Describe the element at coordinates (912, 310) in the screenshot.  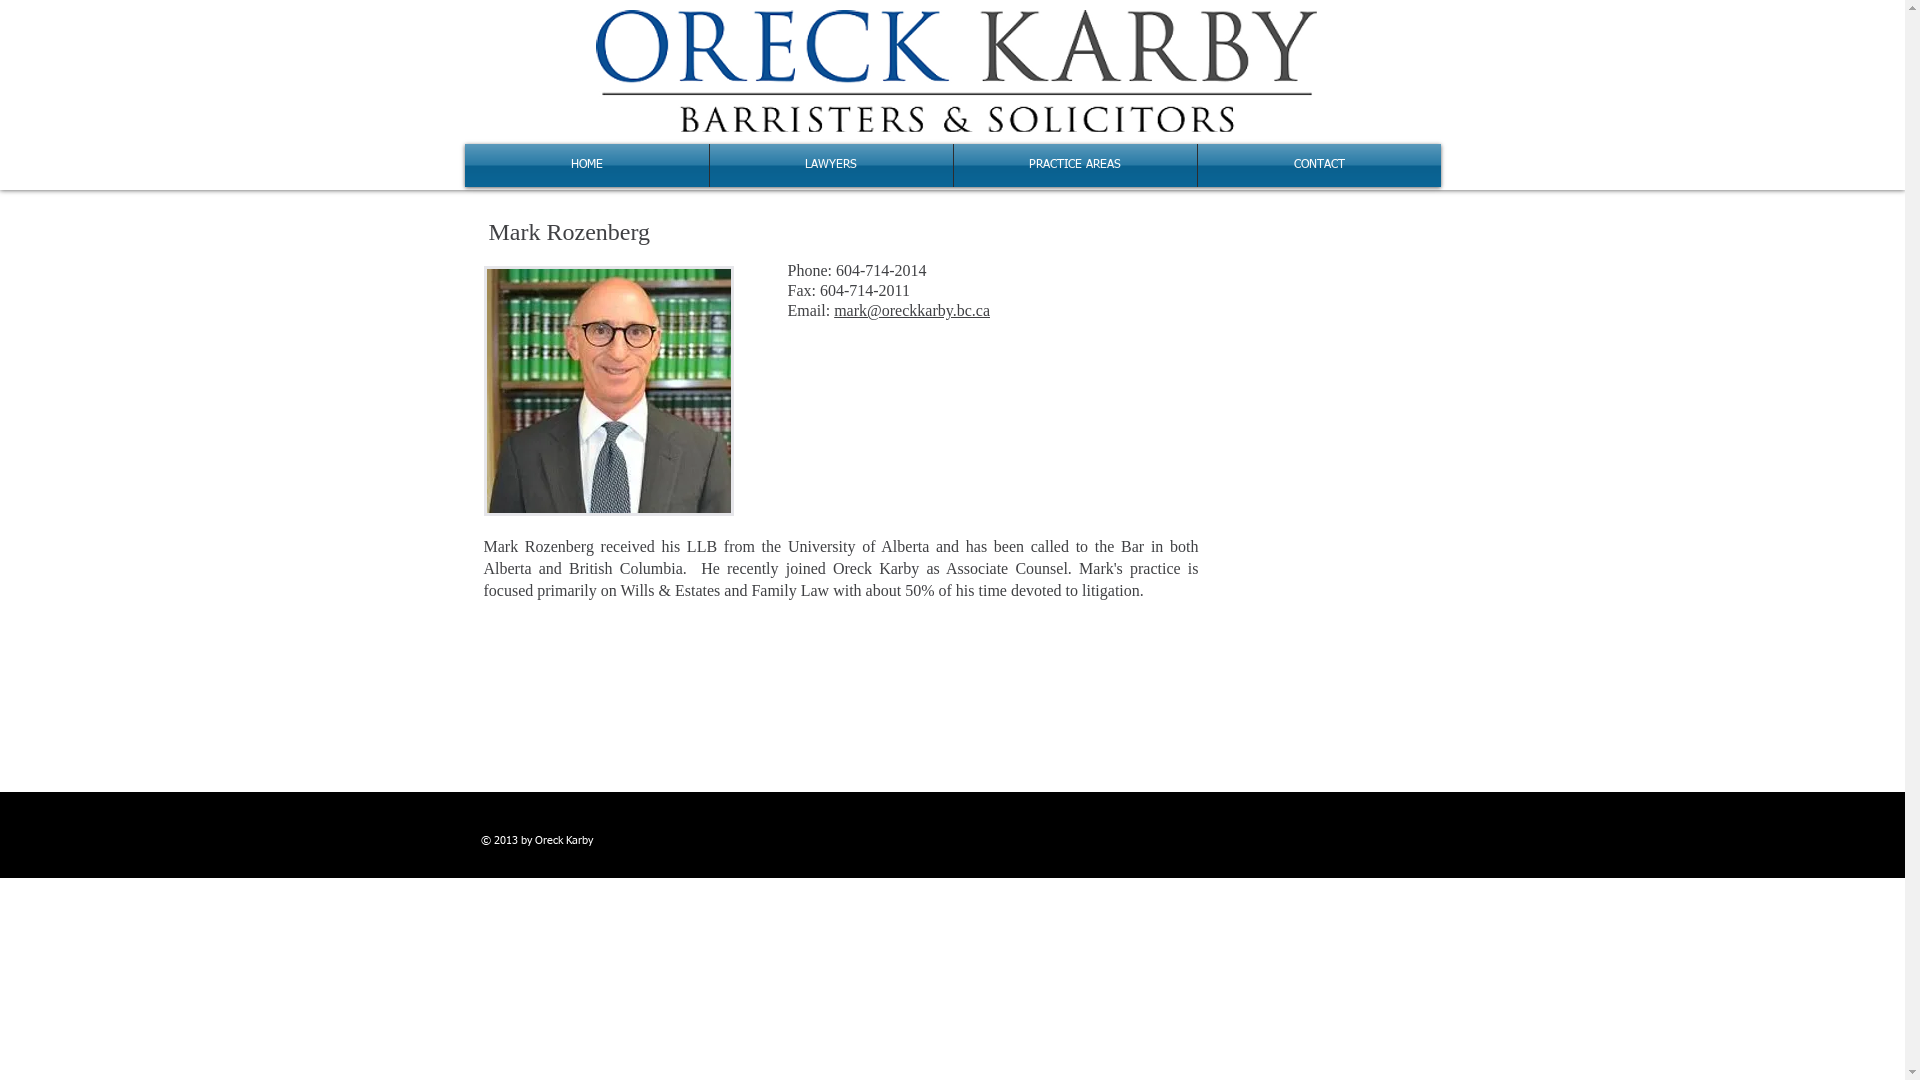
I see `mark@oreckkarby.bc.ca` at that location.